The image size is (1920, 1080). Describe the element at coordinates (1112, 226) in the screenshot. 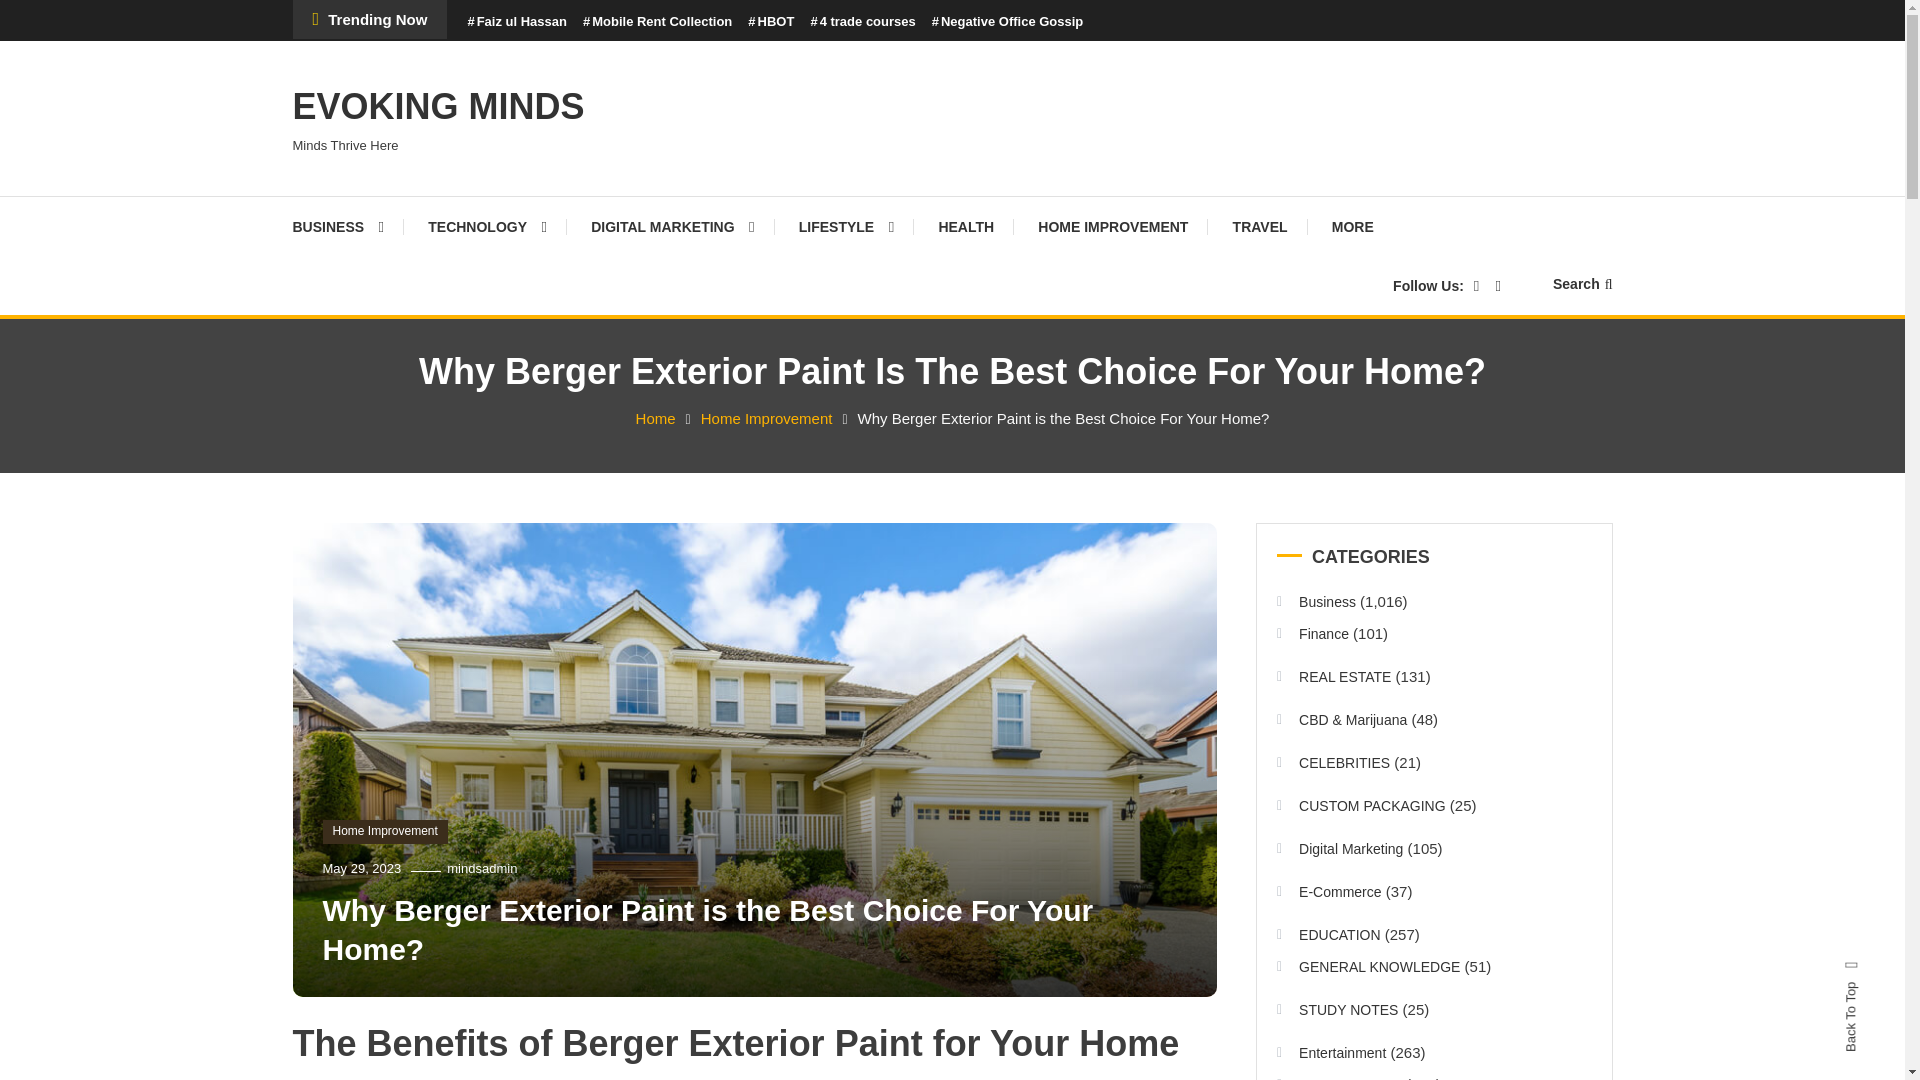

I see `HOME IMPROVEMENT` at that location.